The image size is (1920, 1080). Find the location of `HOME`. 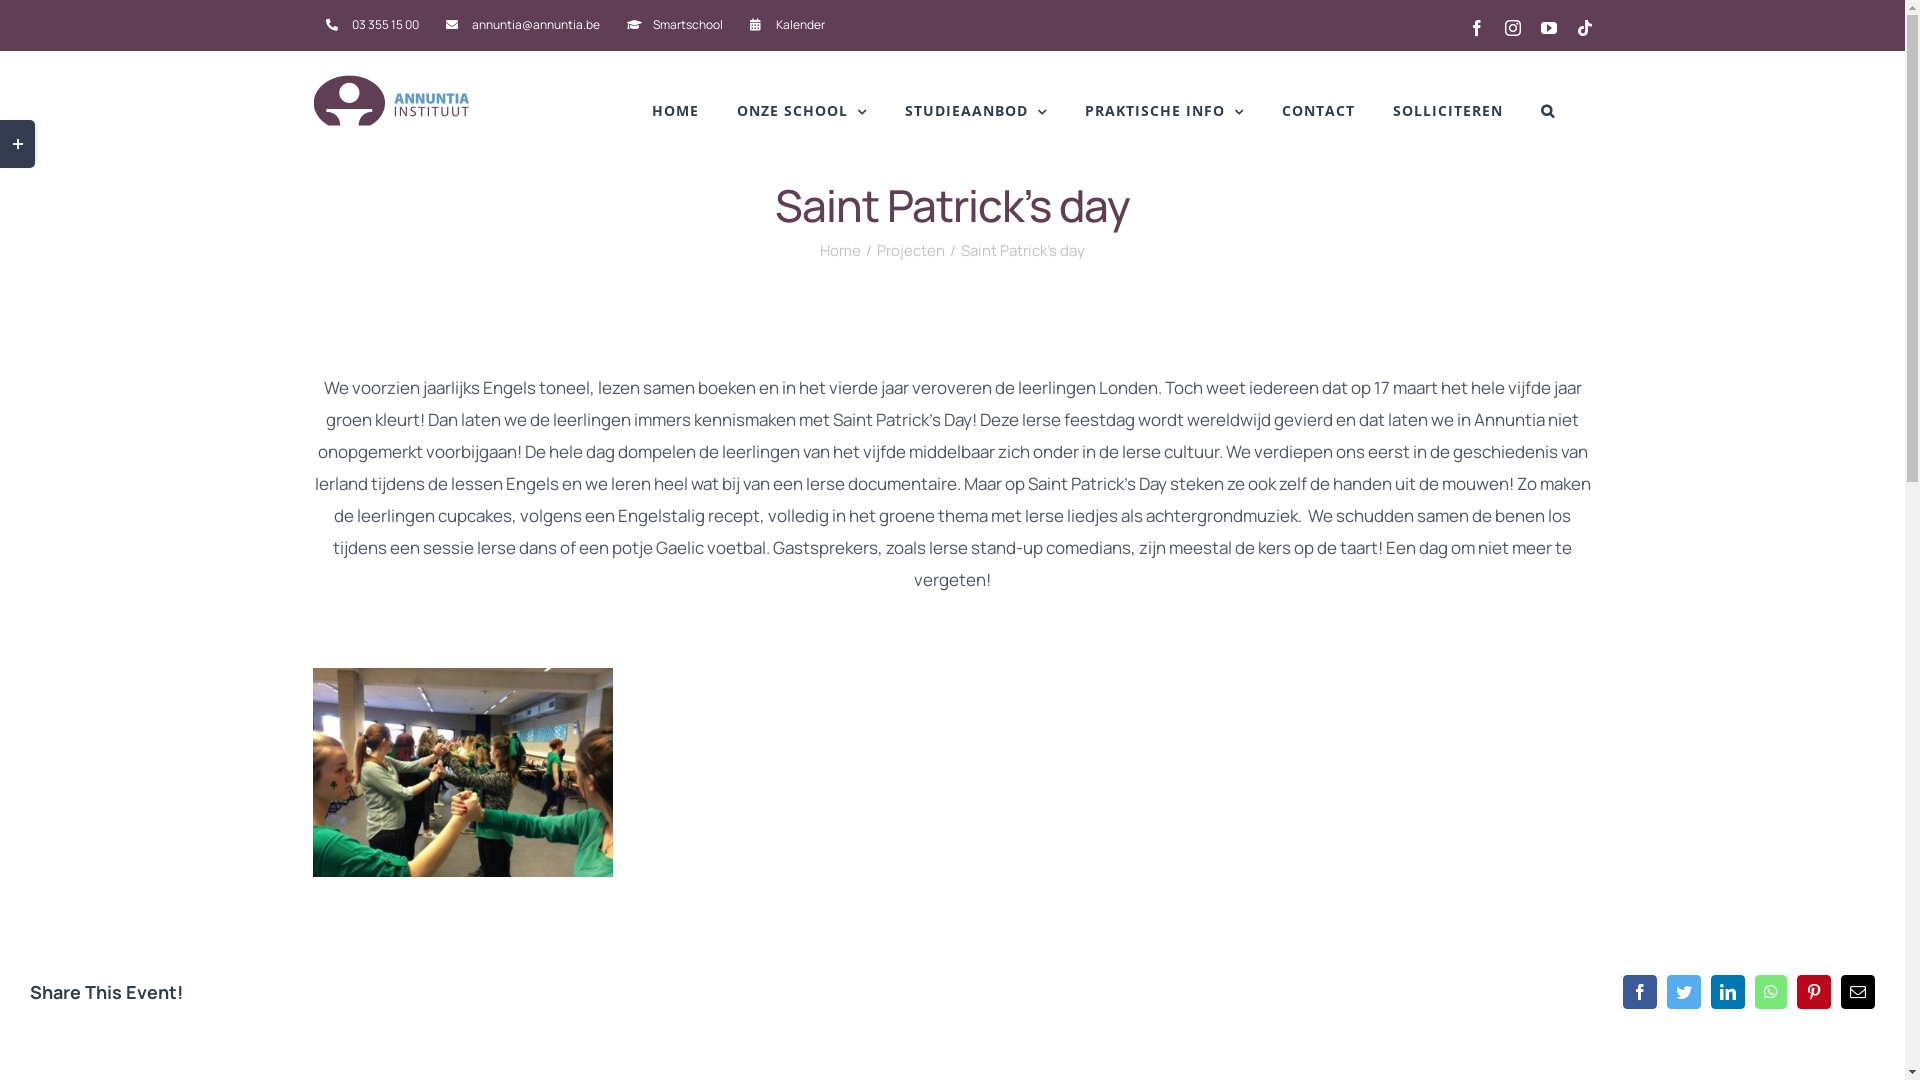

HOME is located at coordinates (676, 111).